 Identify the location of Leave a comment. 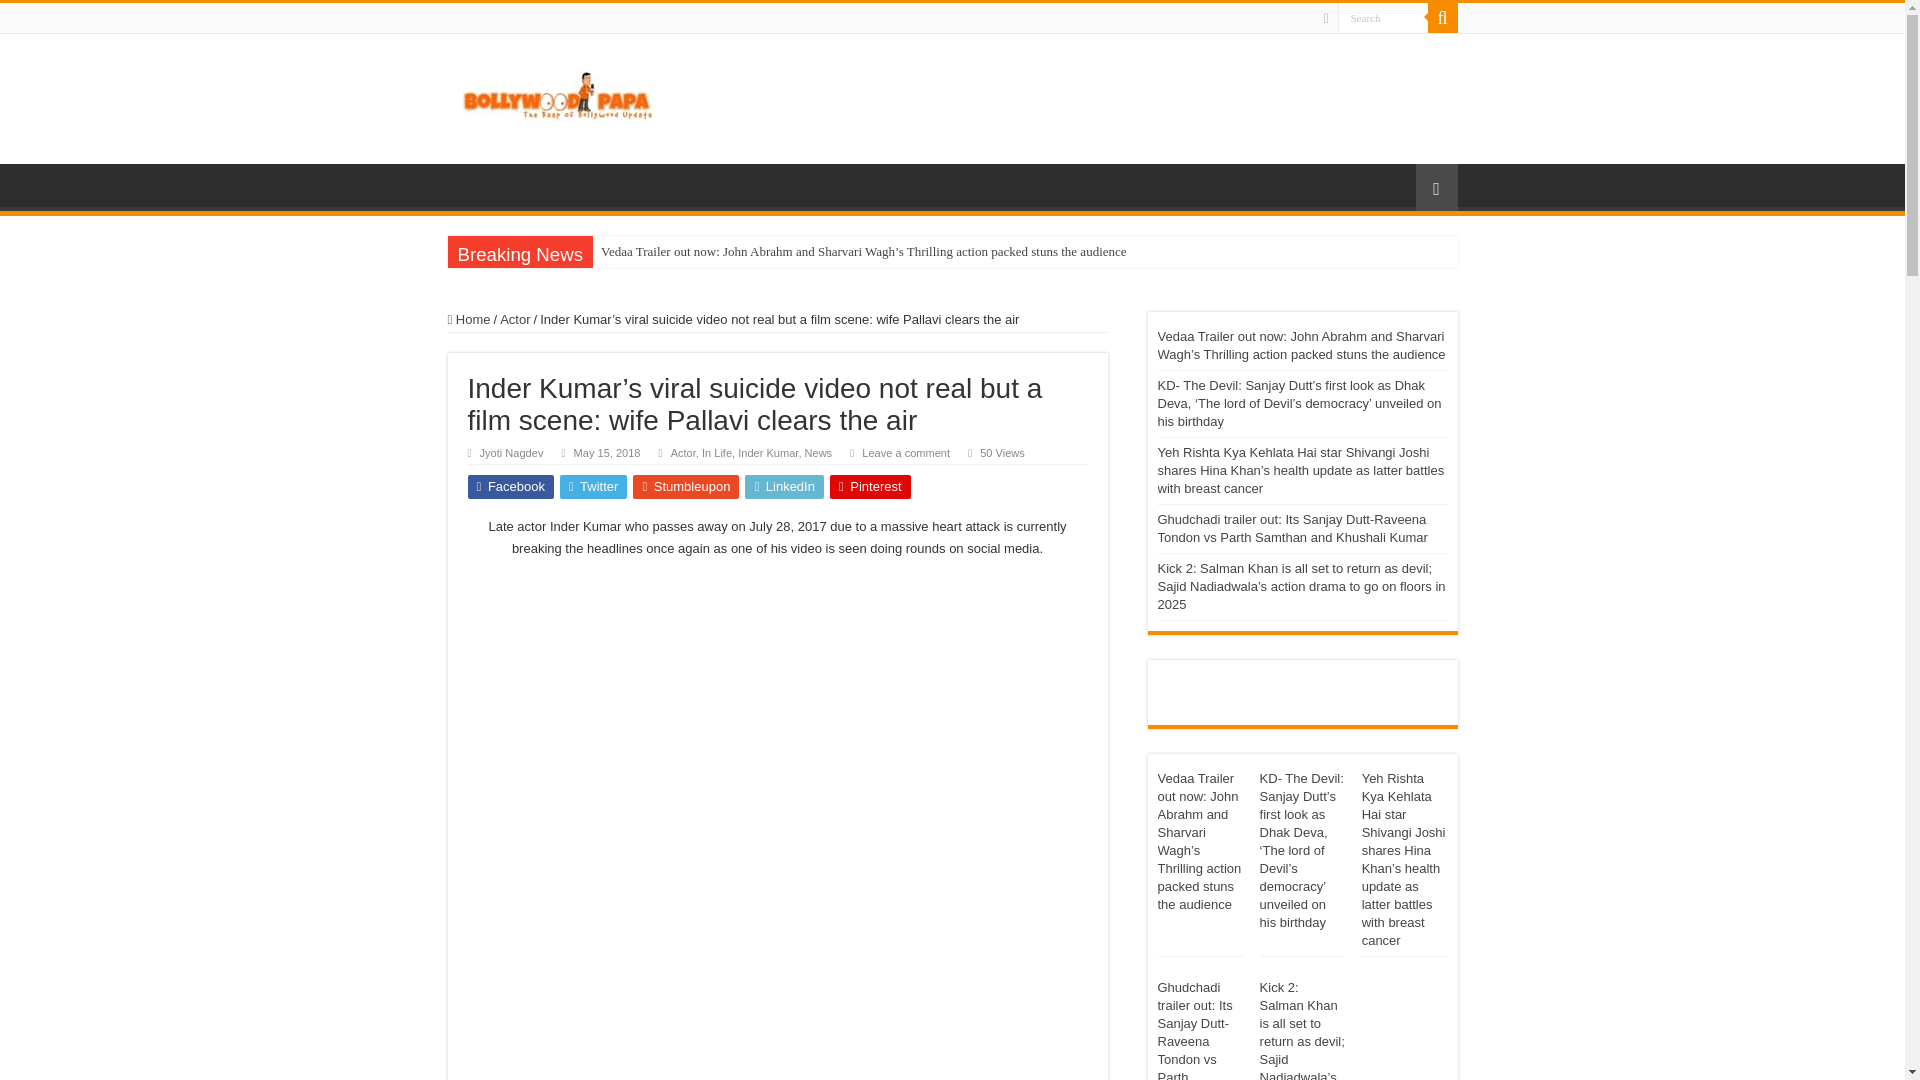
(906, 453).